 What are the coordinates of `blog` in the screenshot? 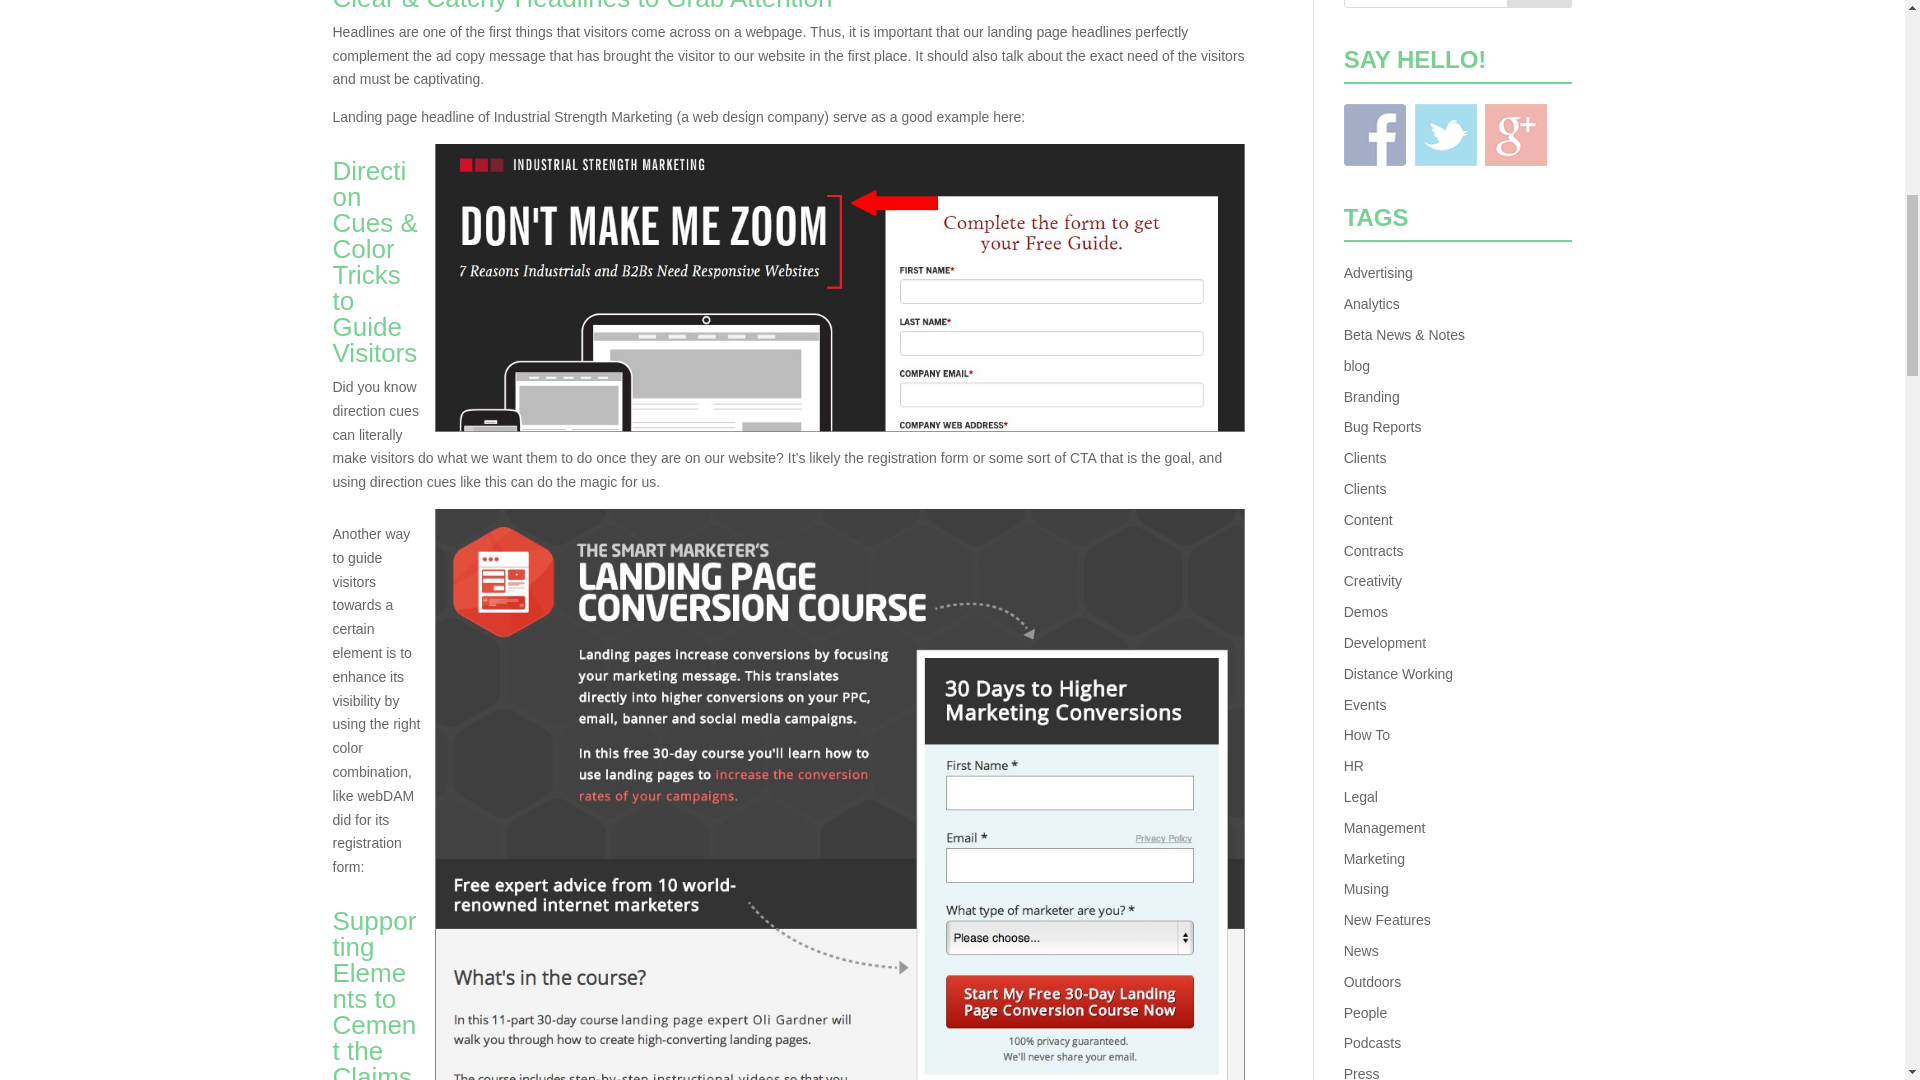 It's located at (1357, 365).